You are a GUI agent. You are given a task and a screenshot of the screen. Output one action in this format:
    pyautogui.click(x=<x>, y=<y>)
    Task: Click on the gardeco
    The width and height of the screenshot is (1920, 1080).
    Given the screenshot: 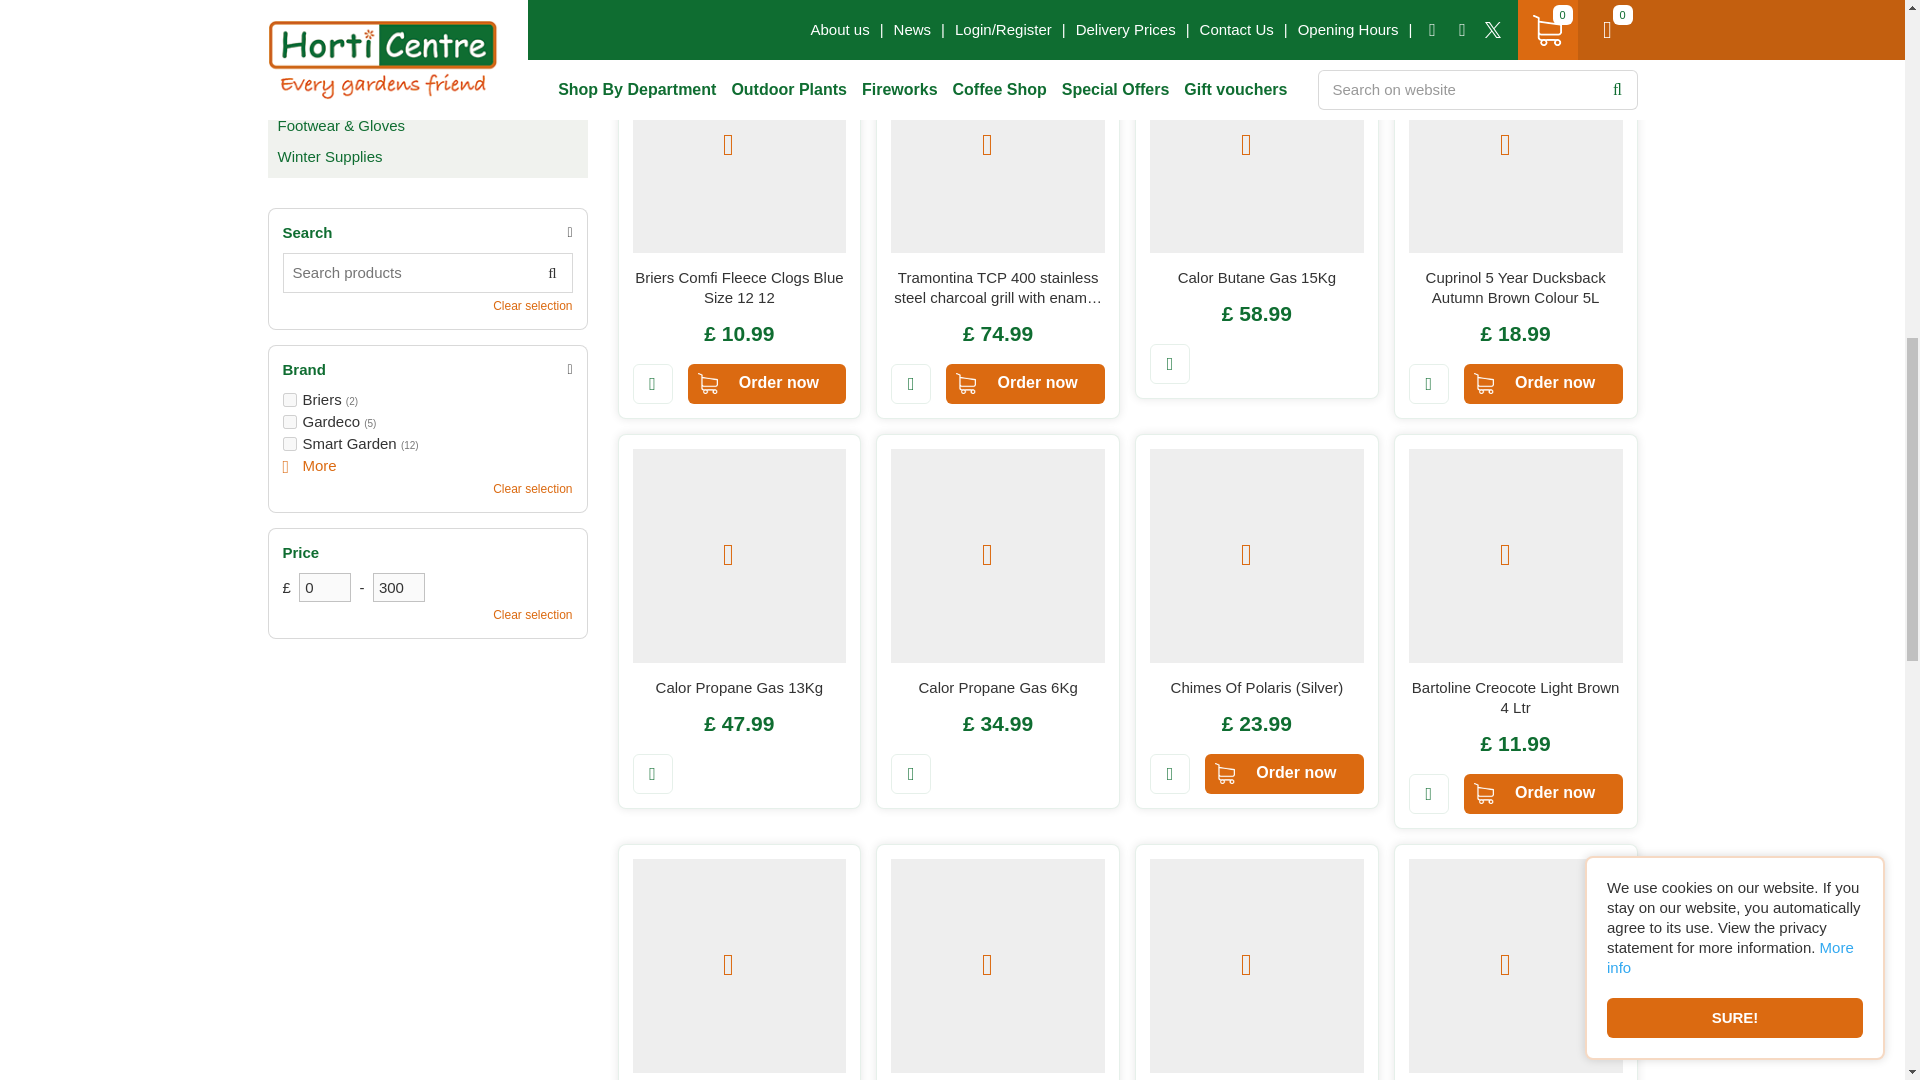 What is the action you would take?
    pyautogui.click(x=288, y=421)
    